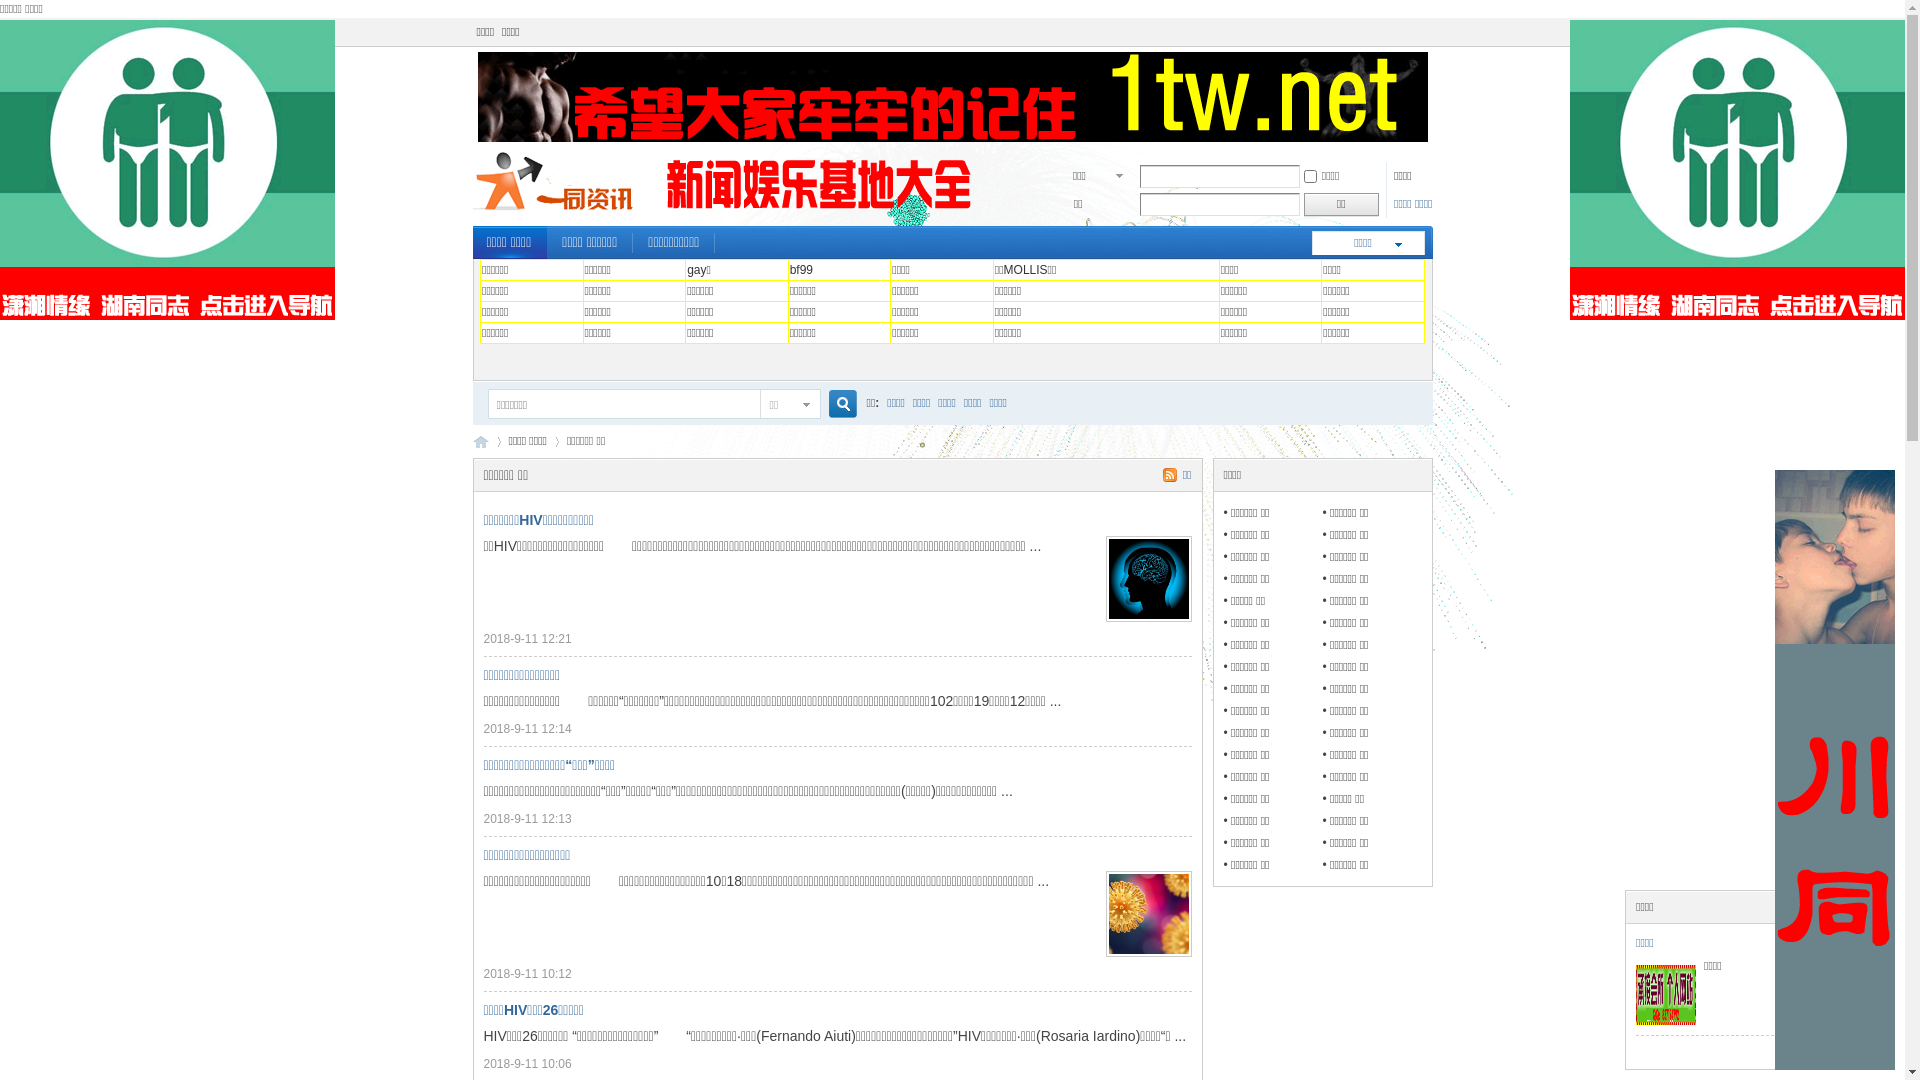 The image size is (1920, 1080). I want to click on true, so click(834, 404).